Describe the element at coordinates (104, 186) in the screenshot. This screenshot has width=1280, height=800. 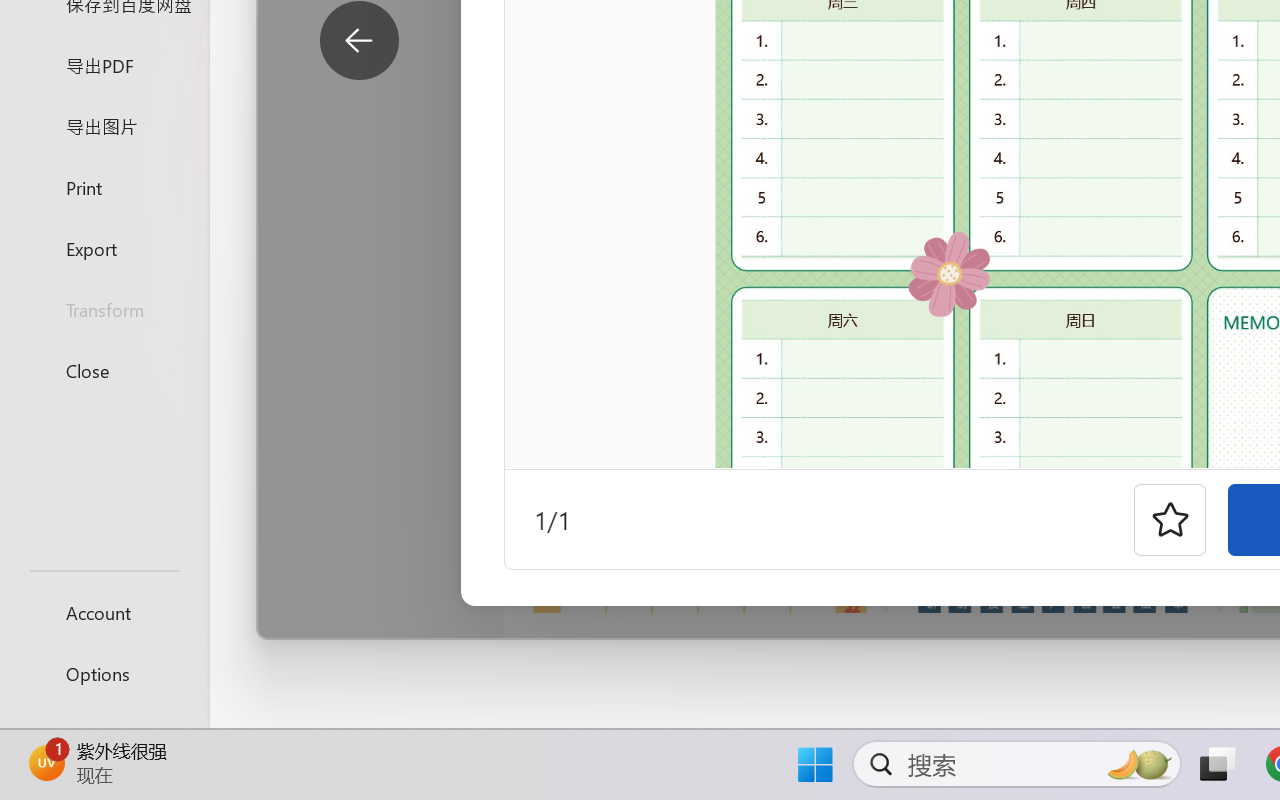
I see `Print` at that location.